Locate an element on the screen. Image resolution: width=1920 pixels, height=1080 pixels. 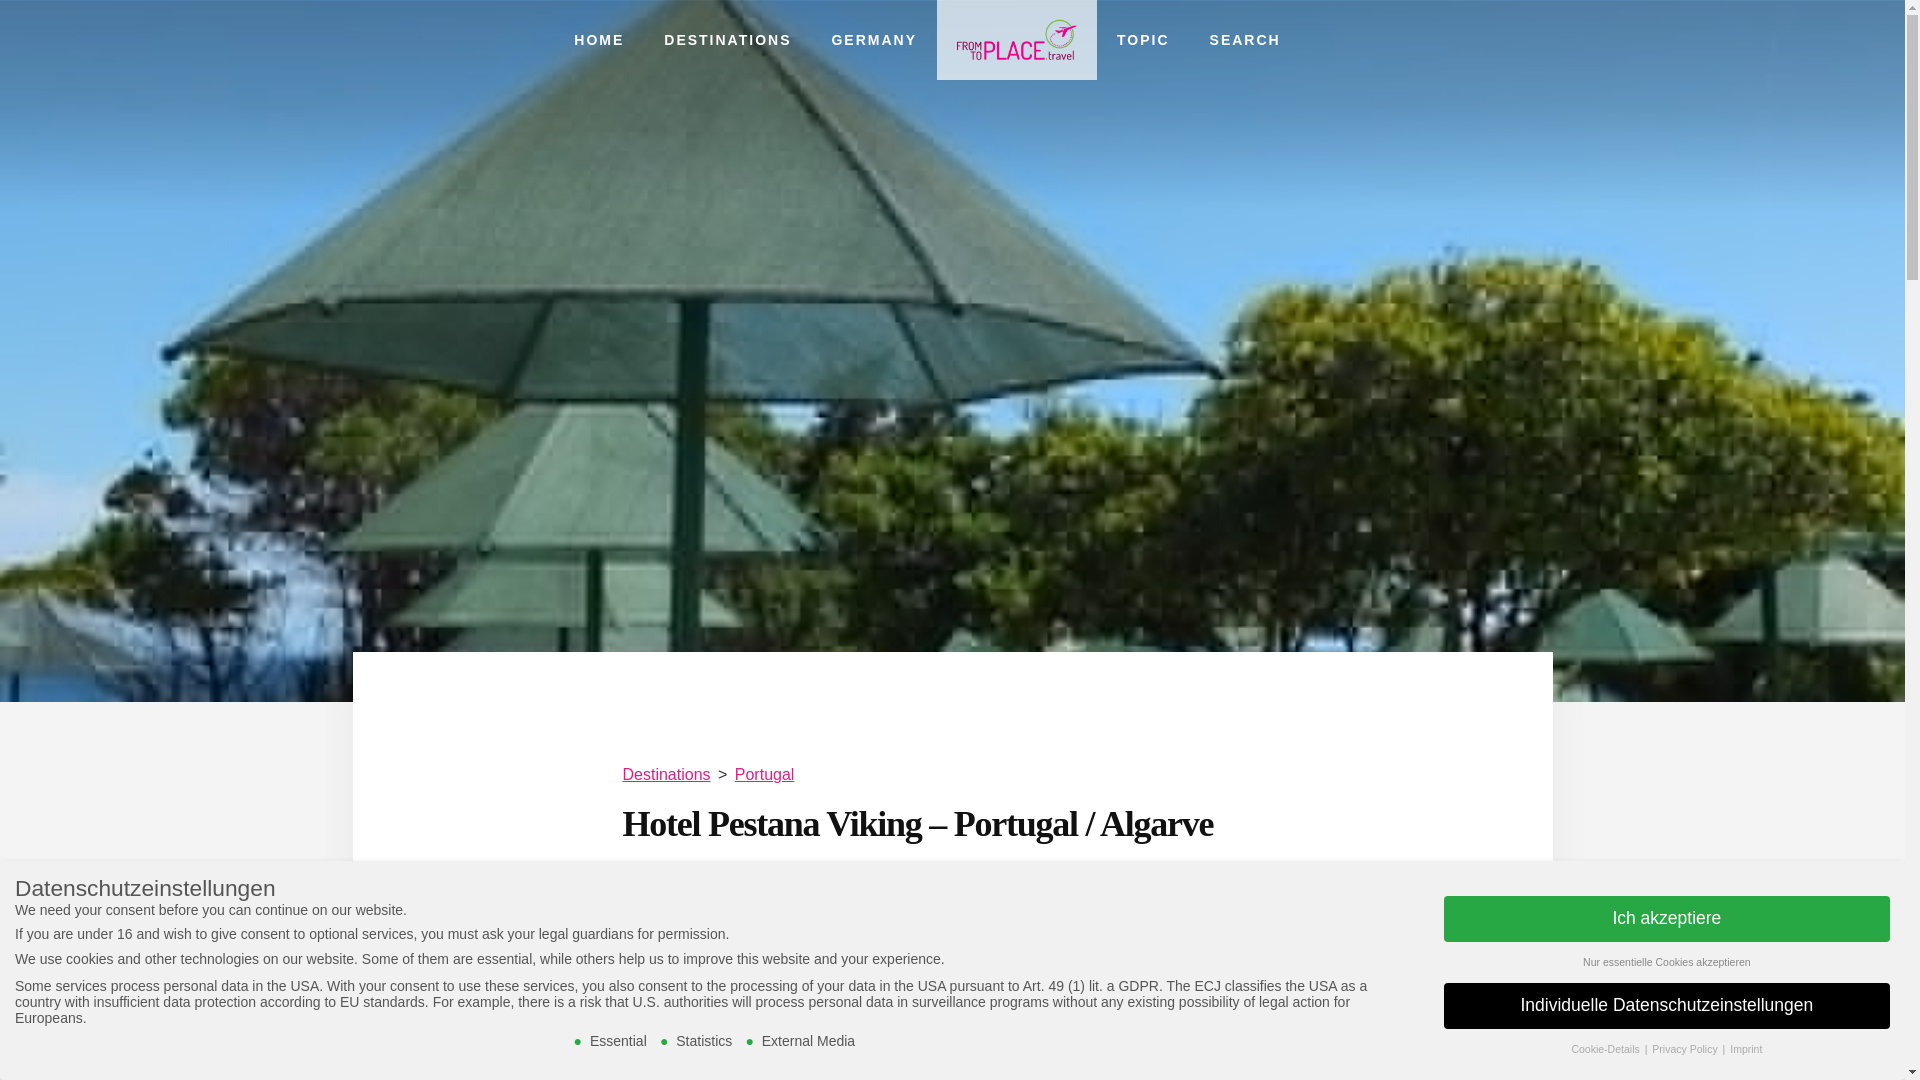
Destinations is located at coordinates (666, 774).